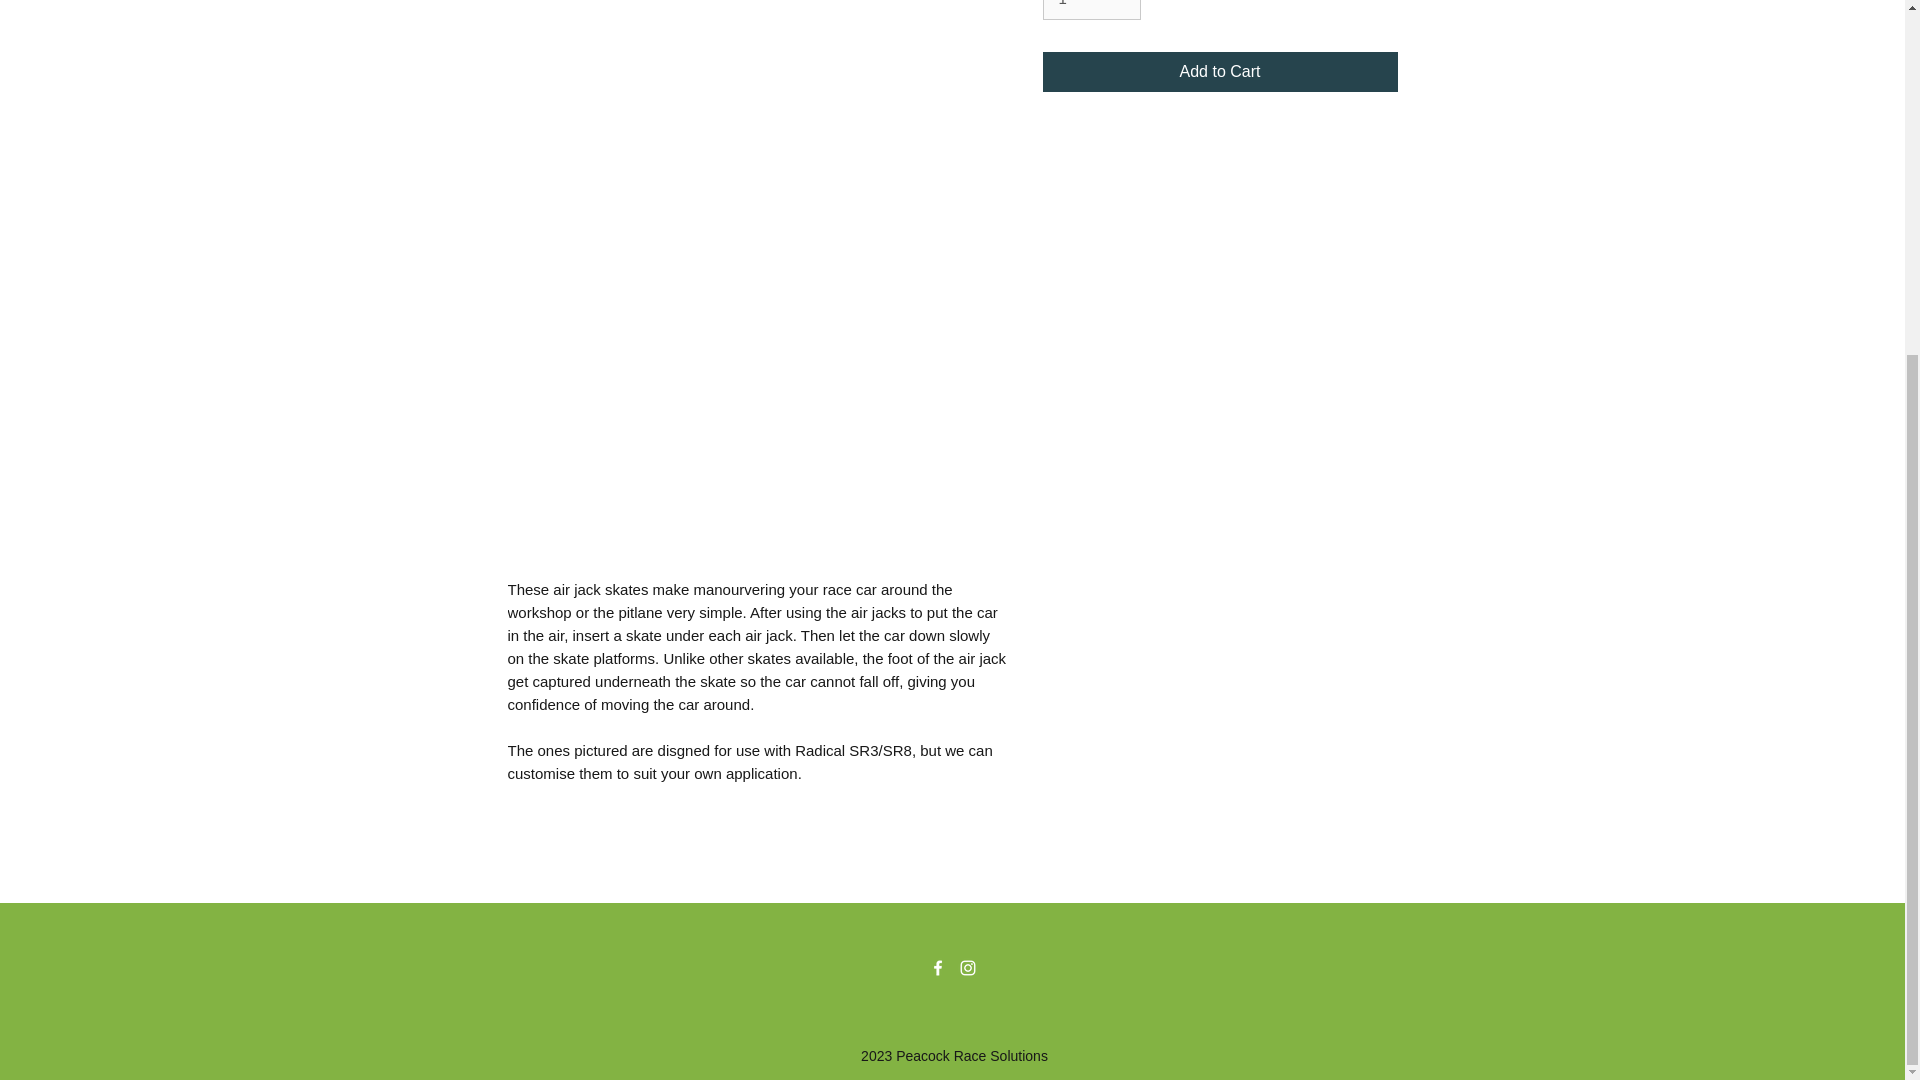  What do you see at coordinates (1091, 10) in the screenshot?
I see `1` at bounding box center [1091, 10].